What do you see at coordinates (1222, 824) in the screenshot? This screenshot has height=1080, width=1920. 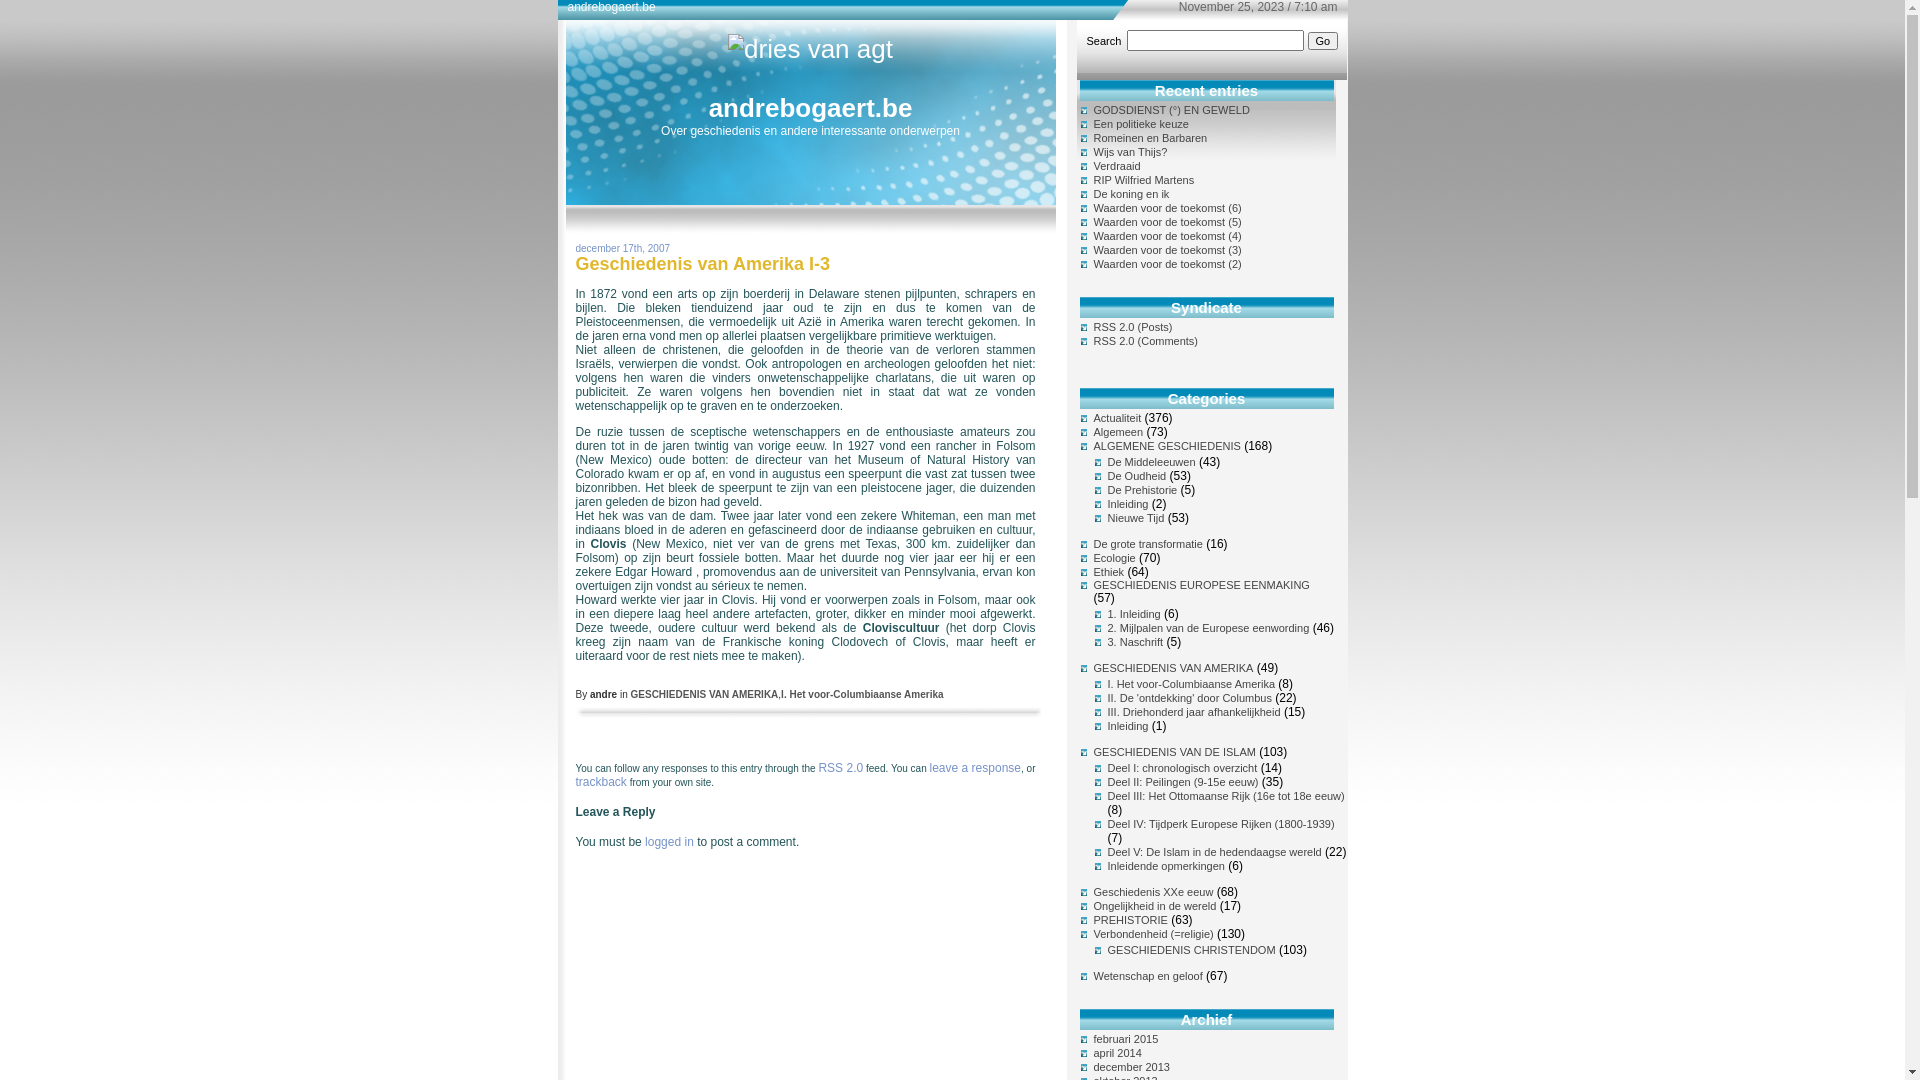 I see `Deel IV: Tijdperk Europese Rijken (1800-1939)` at bounding box center [1222, 824].